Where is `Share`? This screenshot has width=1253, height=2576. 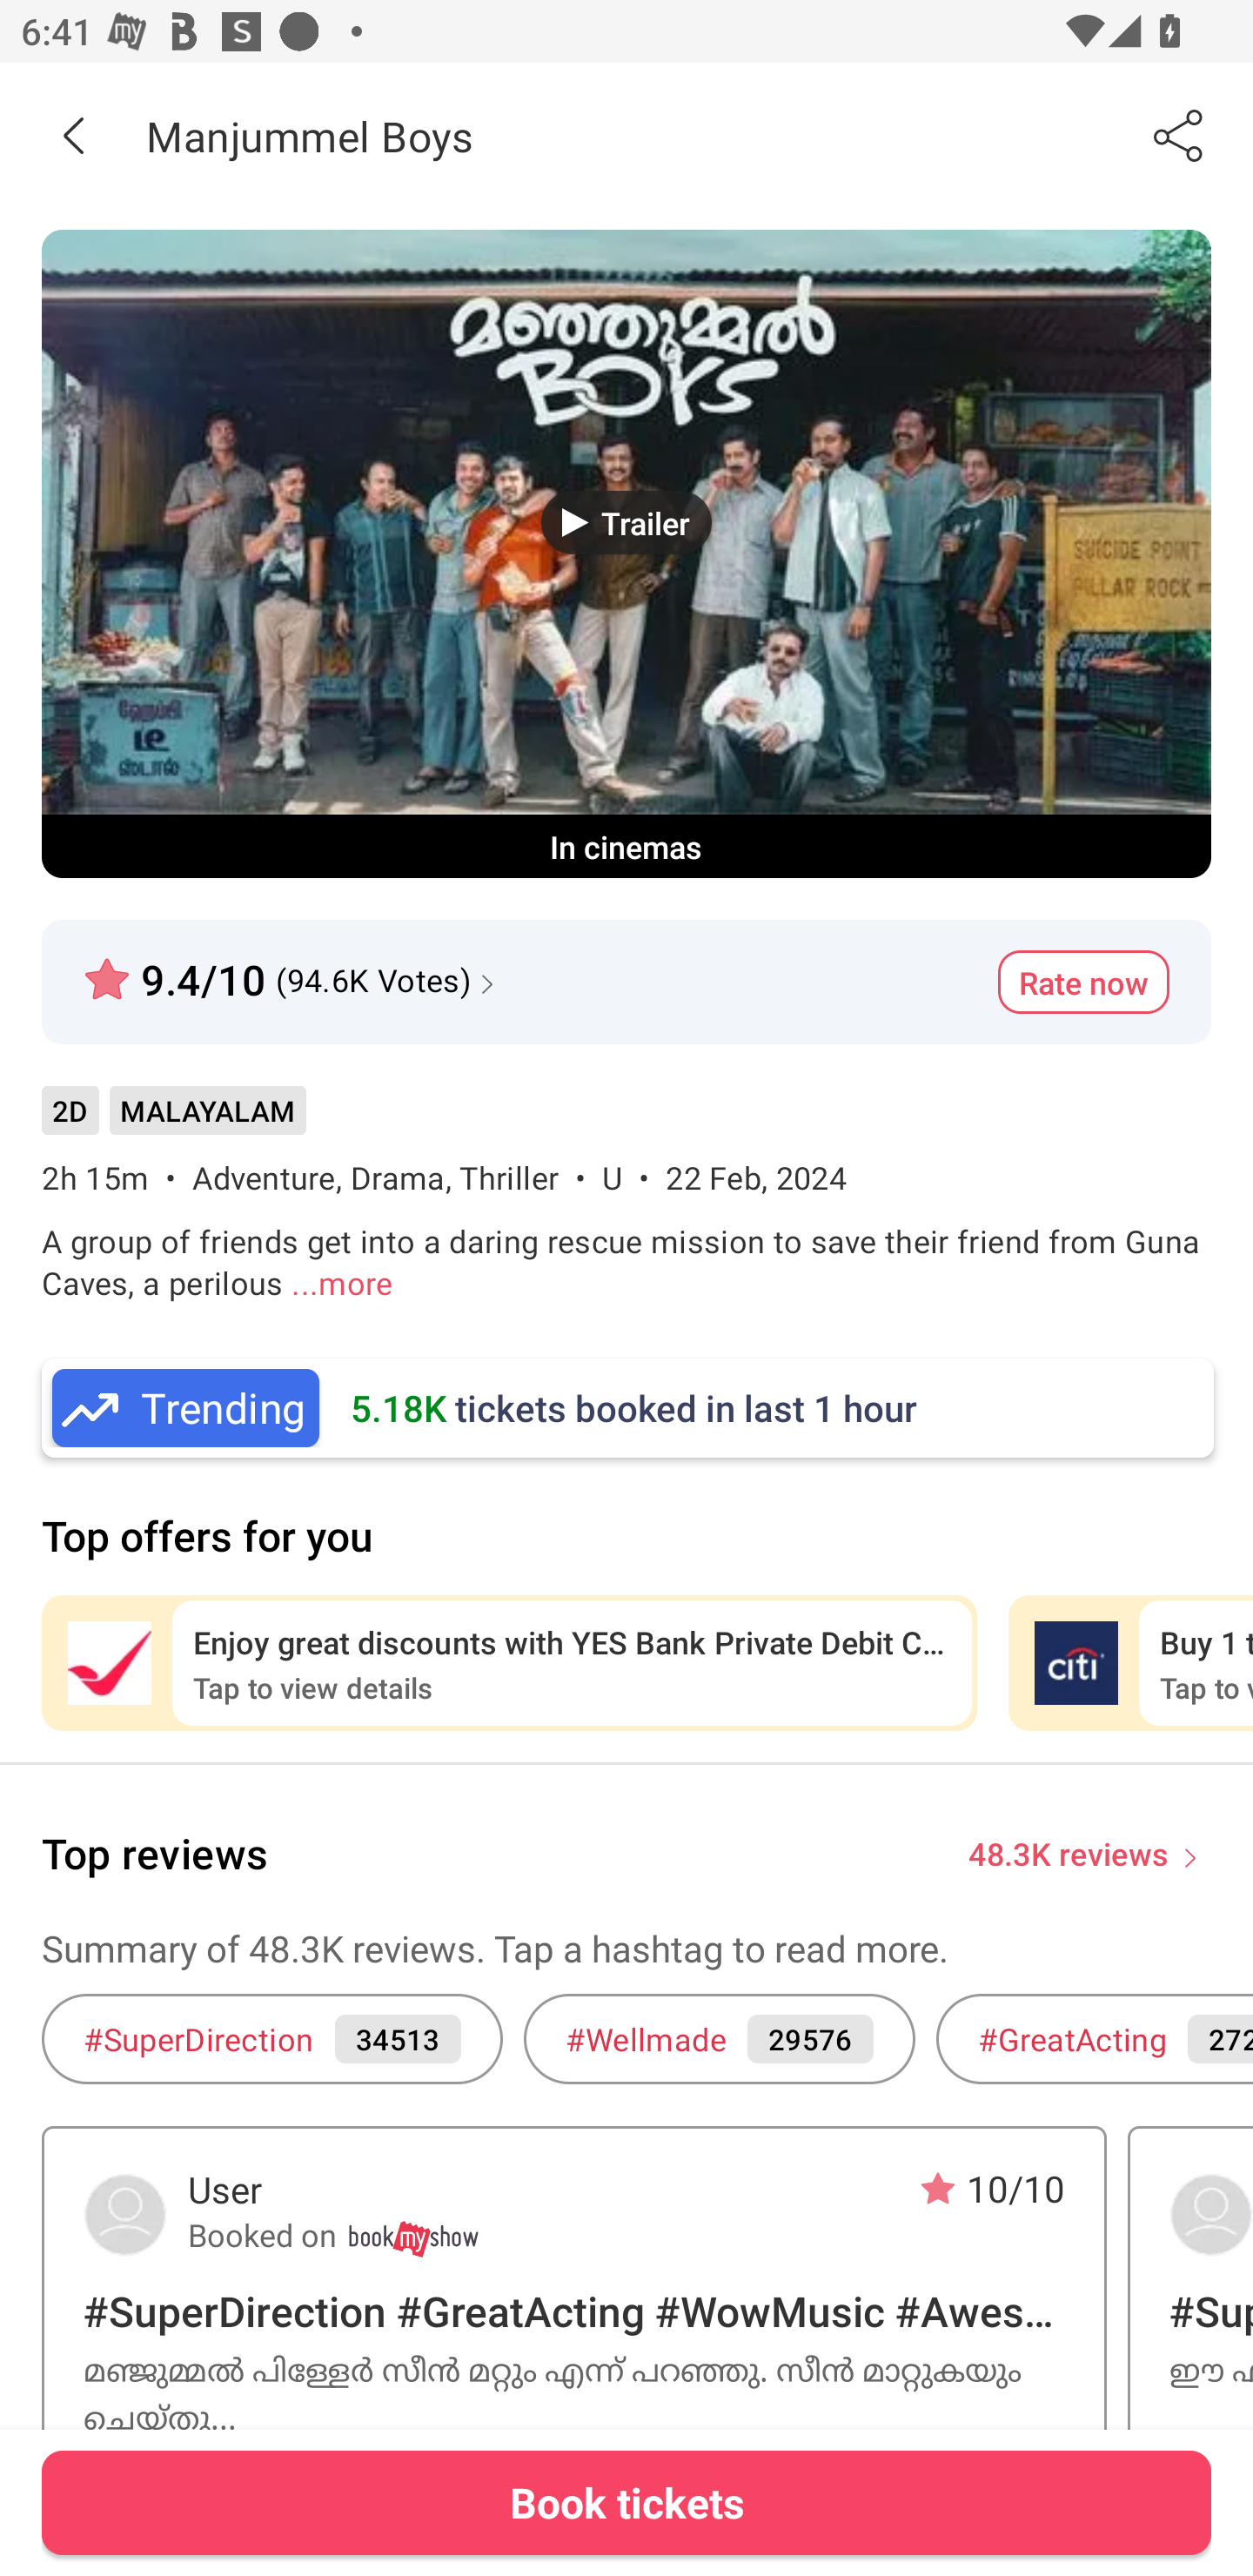 Share is located at coordinates (1180, 135).